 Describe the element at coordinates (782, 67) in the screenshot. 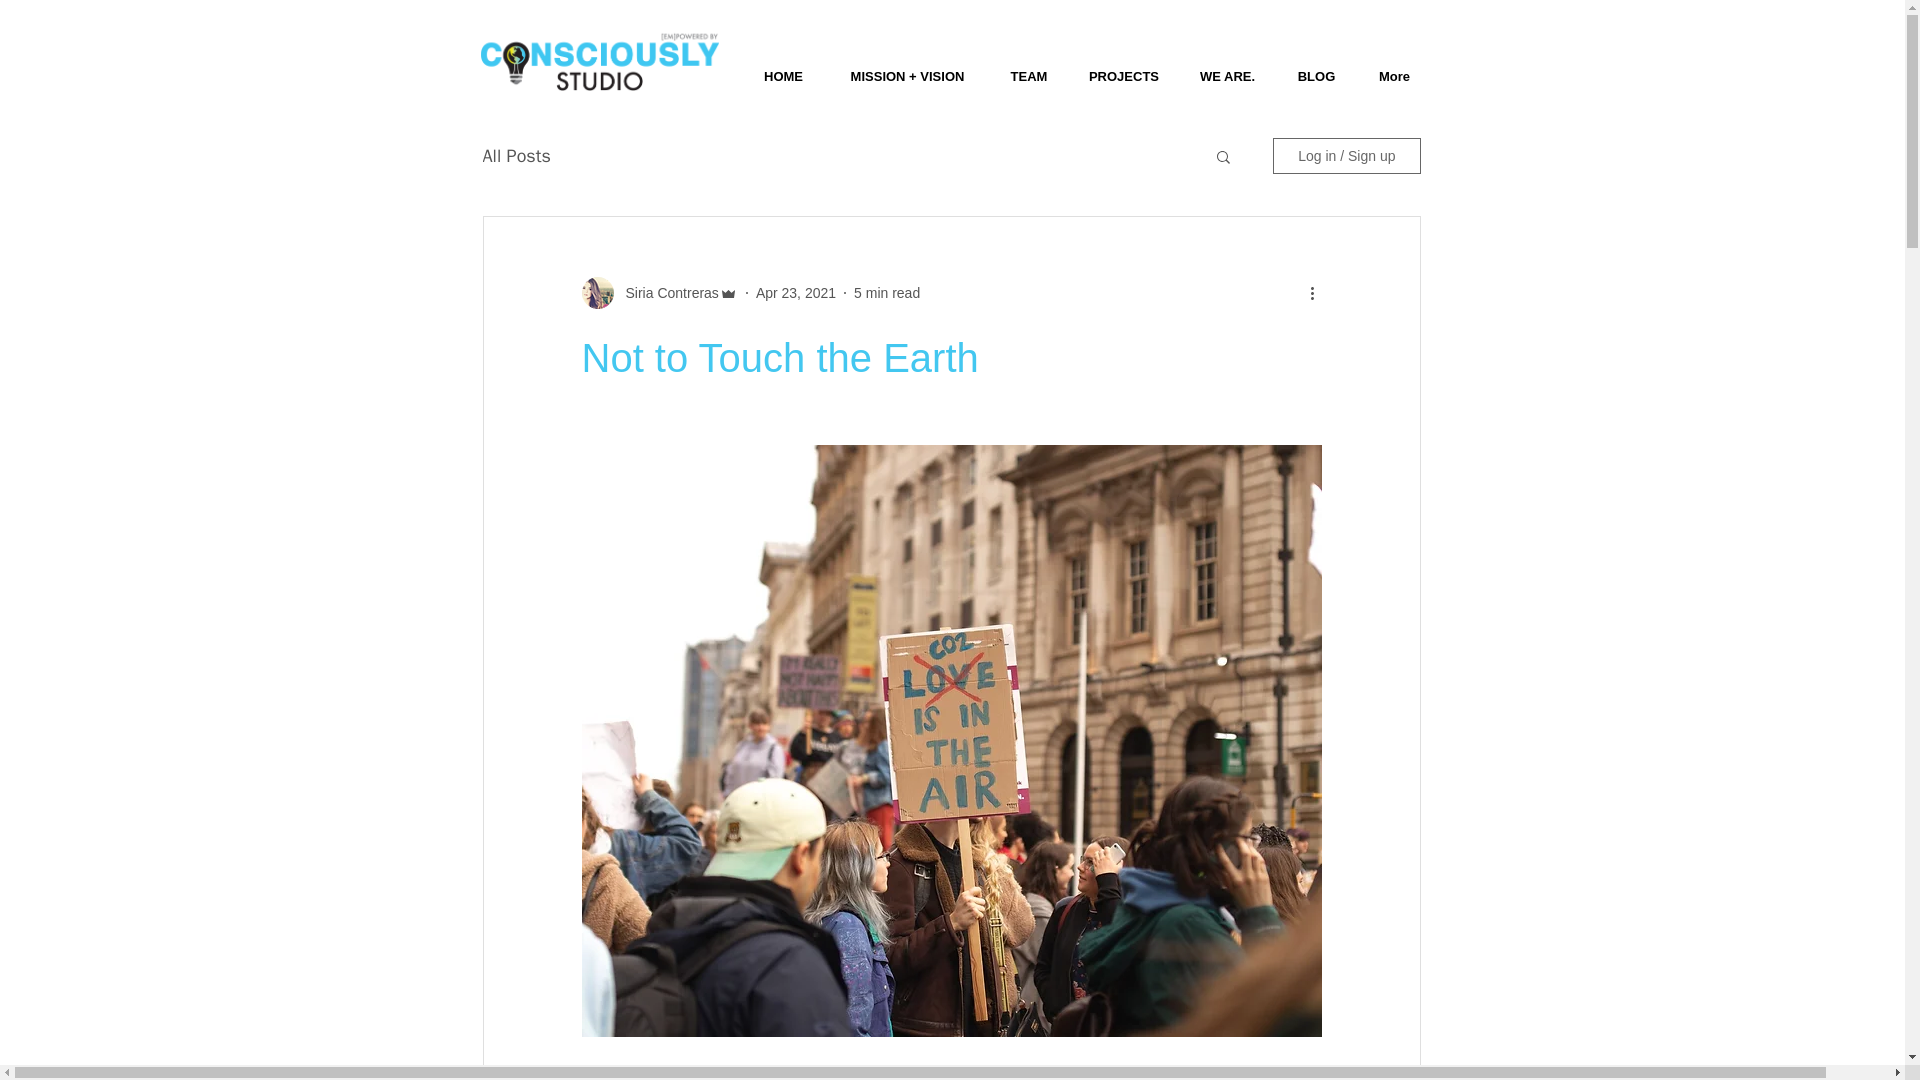

I see `HOME` at that location.